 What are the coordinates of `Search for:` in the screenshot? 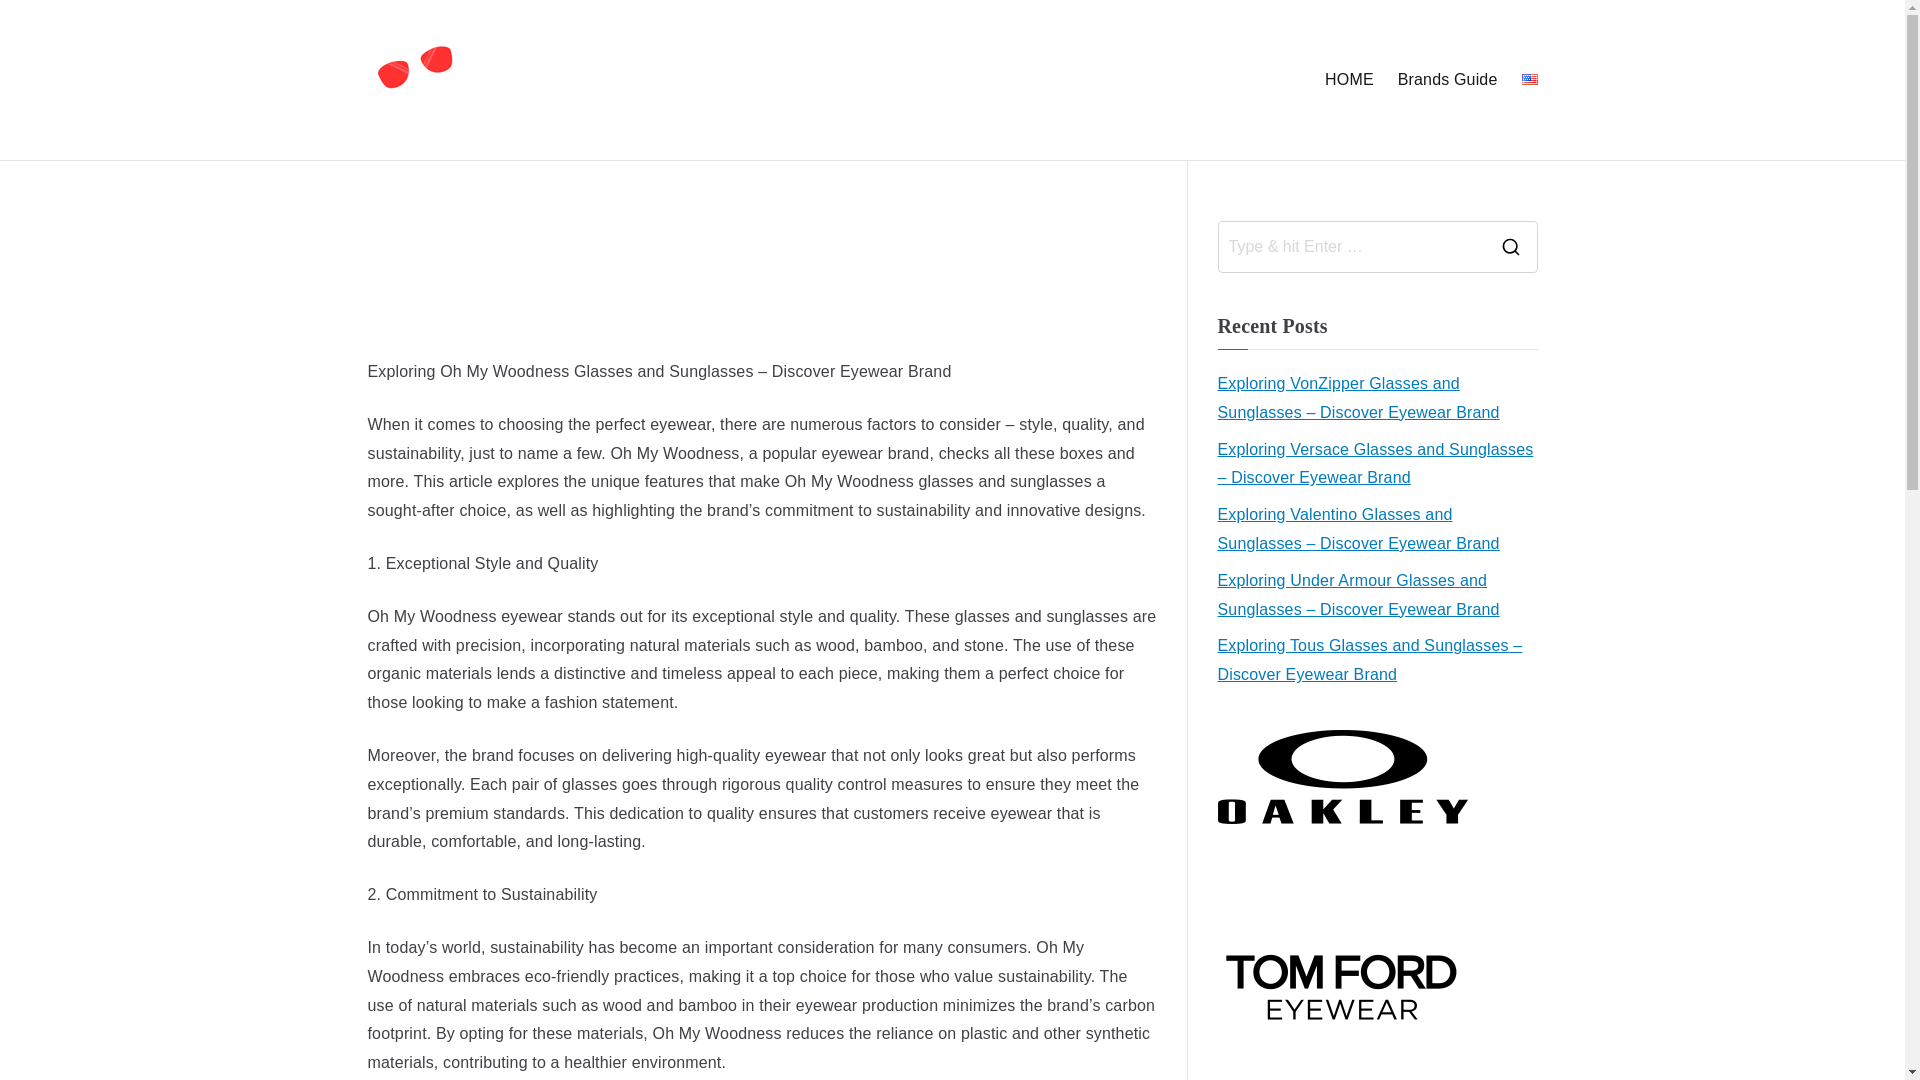 It's located at (1350, 247).